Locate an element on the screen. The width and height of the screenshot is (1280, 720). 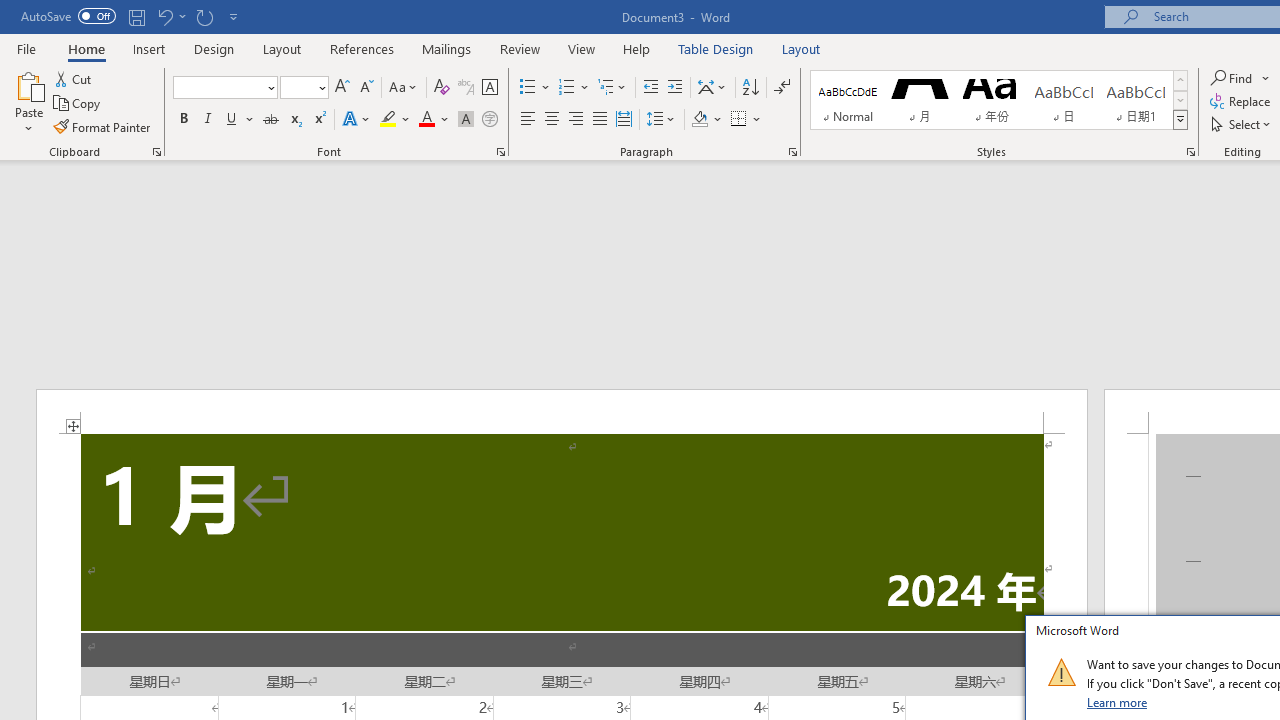
Show/Hide Editing Marks is located at coordinates (782, 88).